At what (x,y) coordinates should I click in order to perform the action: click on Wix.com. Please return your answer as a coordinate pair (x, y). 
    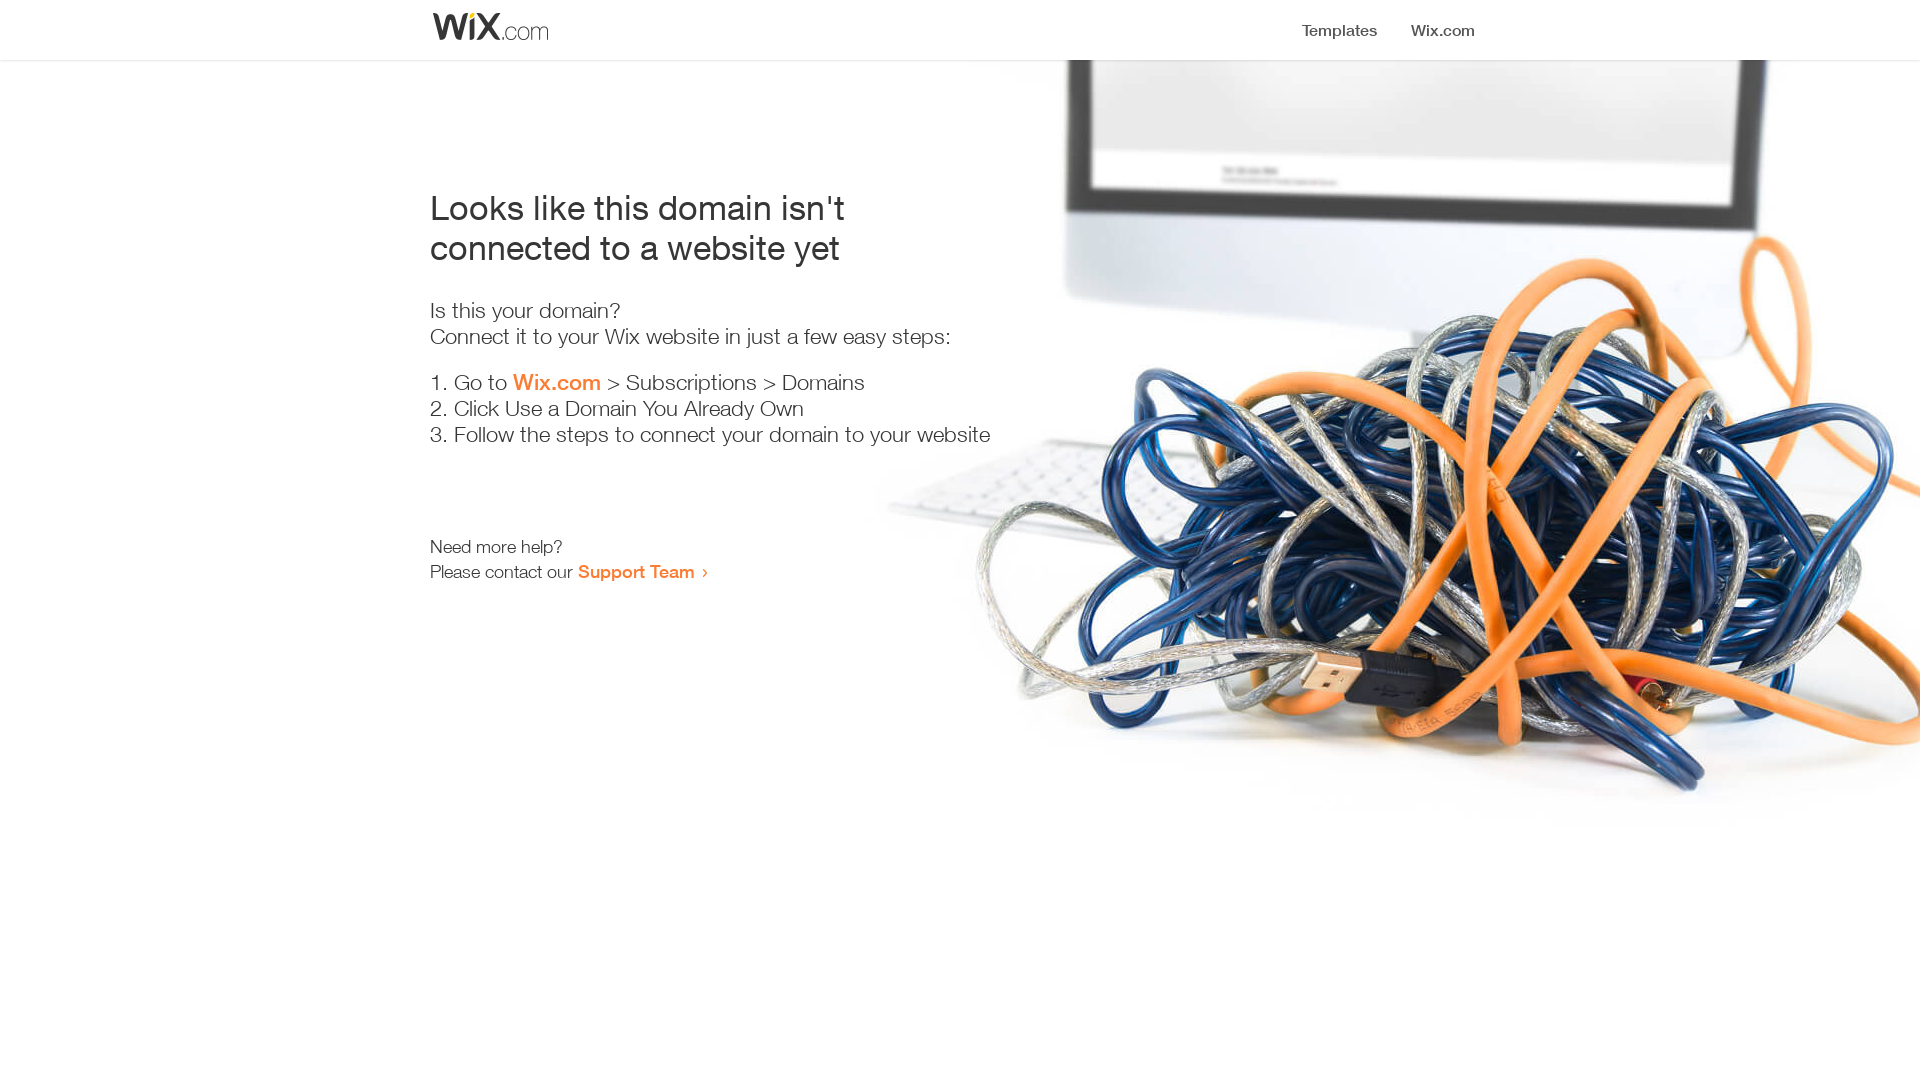
    Looking at the image, I should click on (557, 382).